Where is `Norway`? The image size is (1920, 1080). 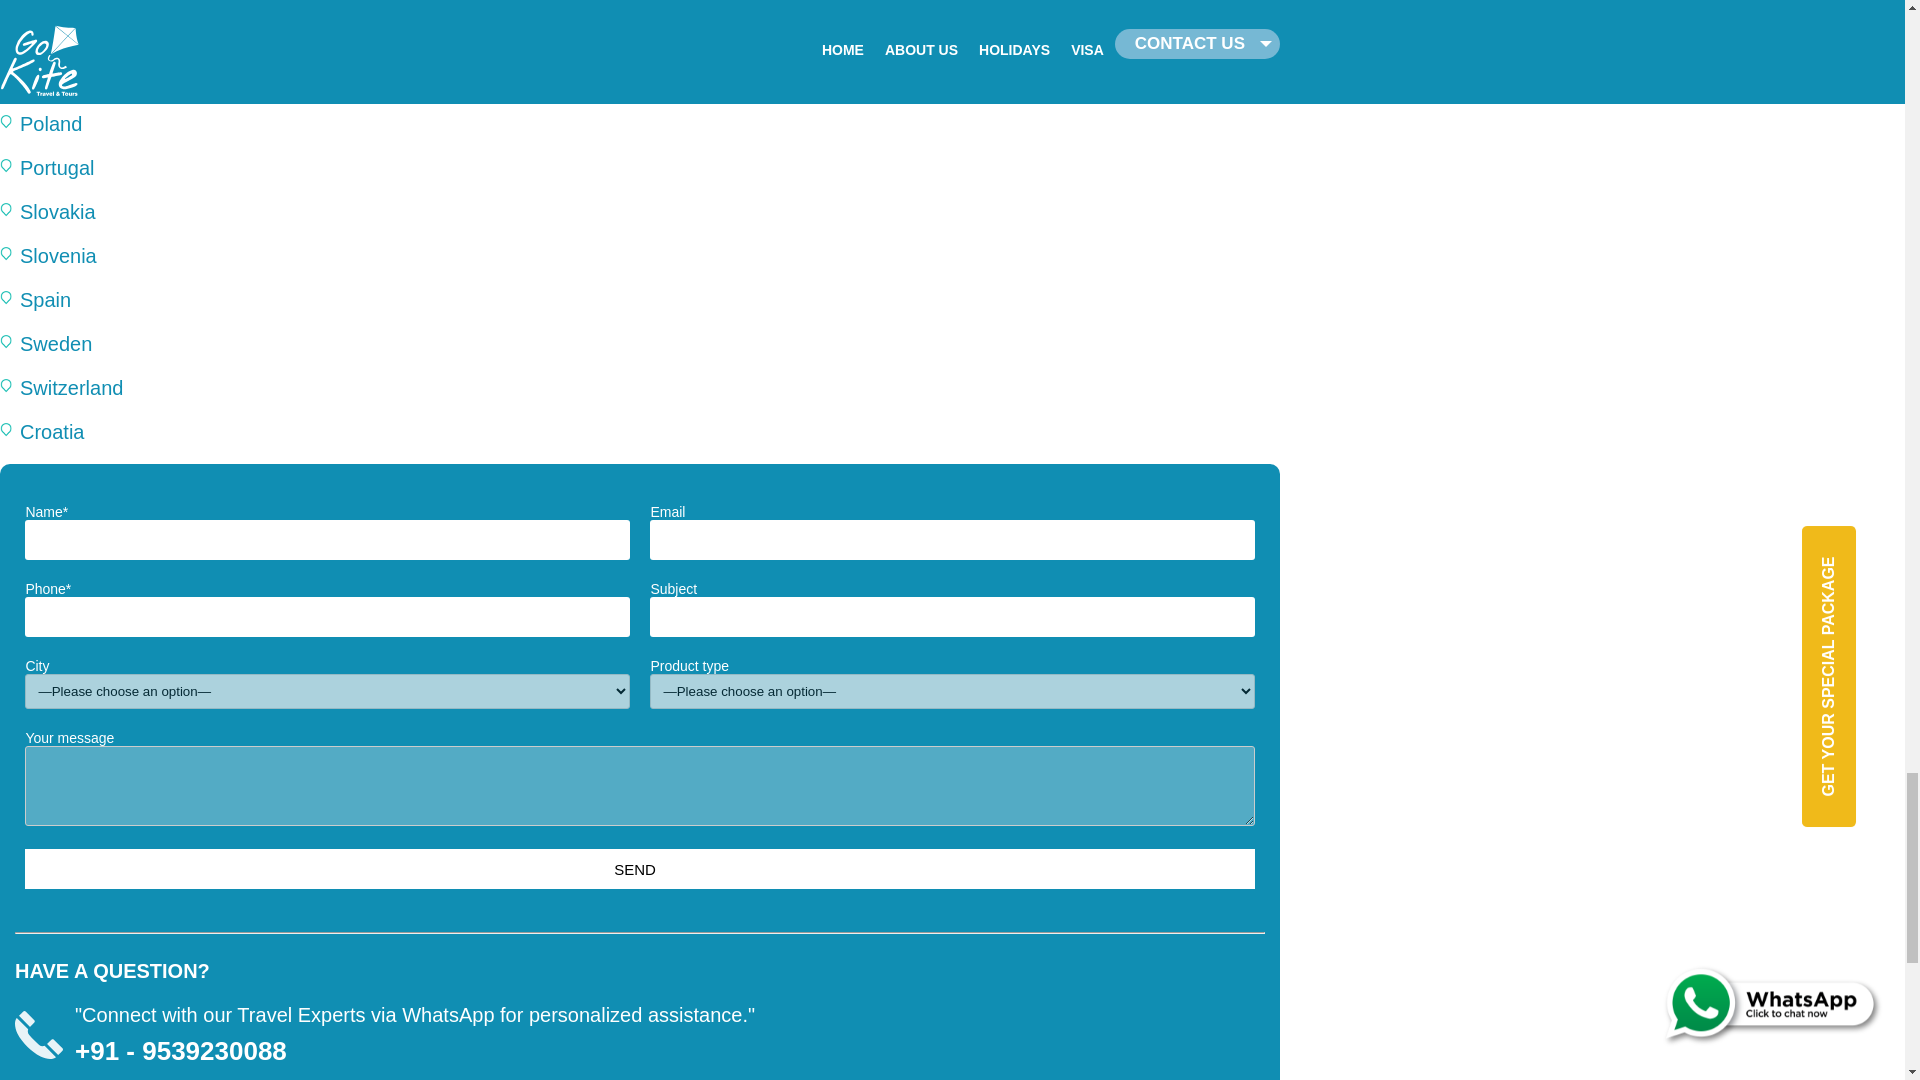 Norway is located at coordinates (54, 80).